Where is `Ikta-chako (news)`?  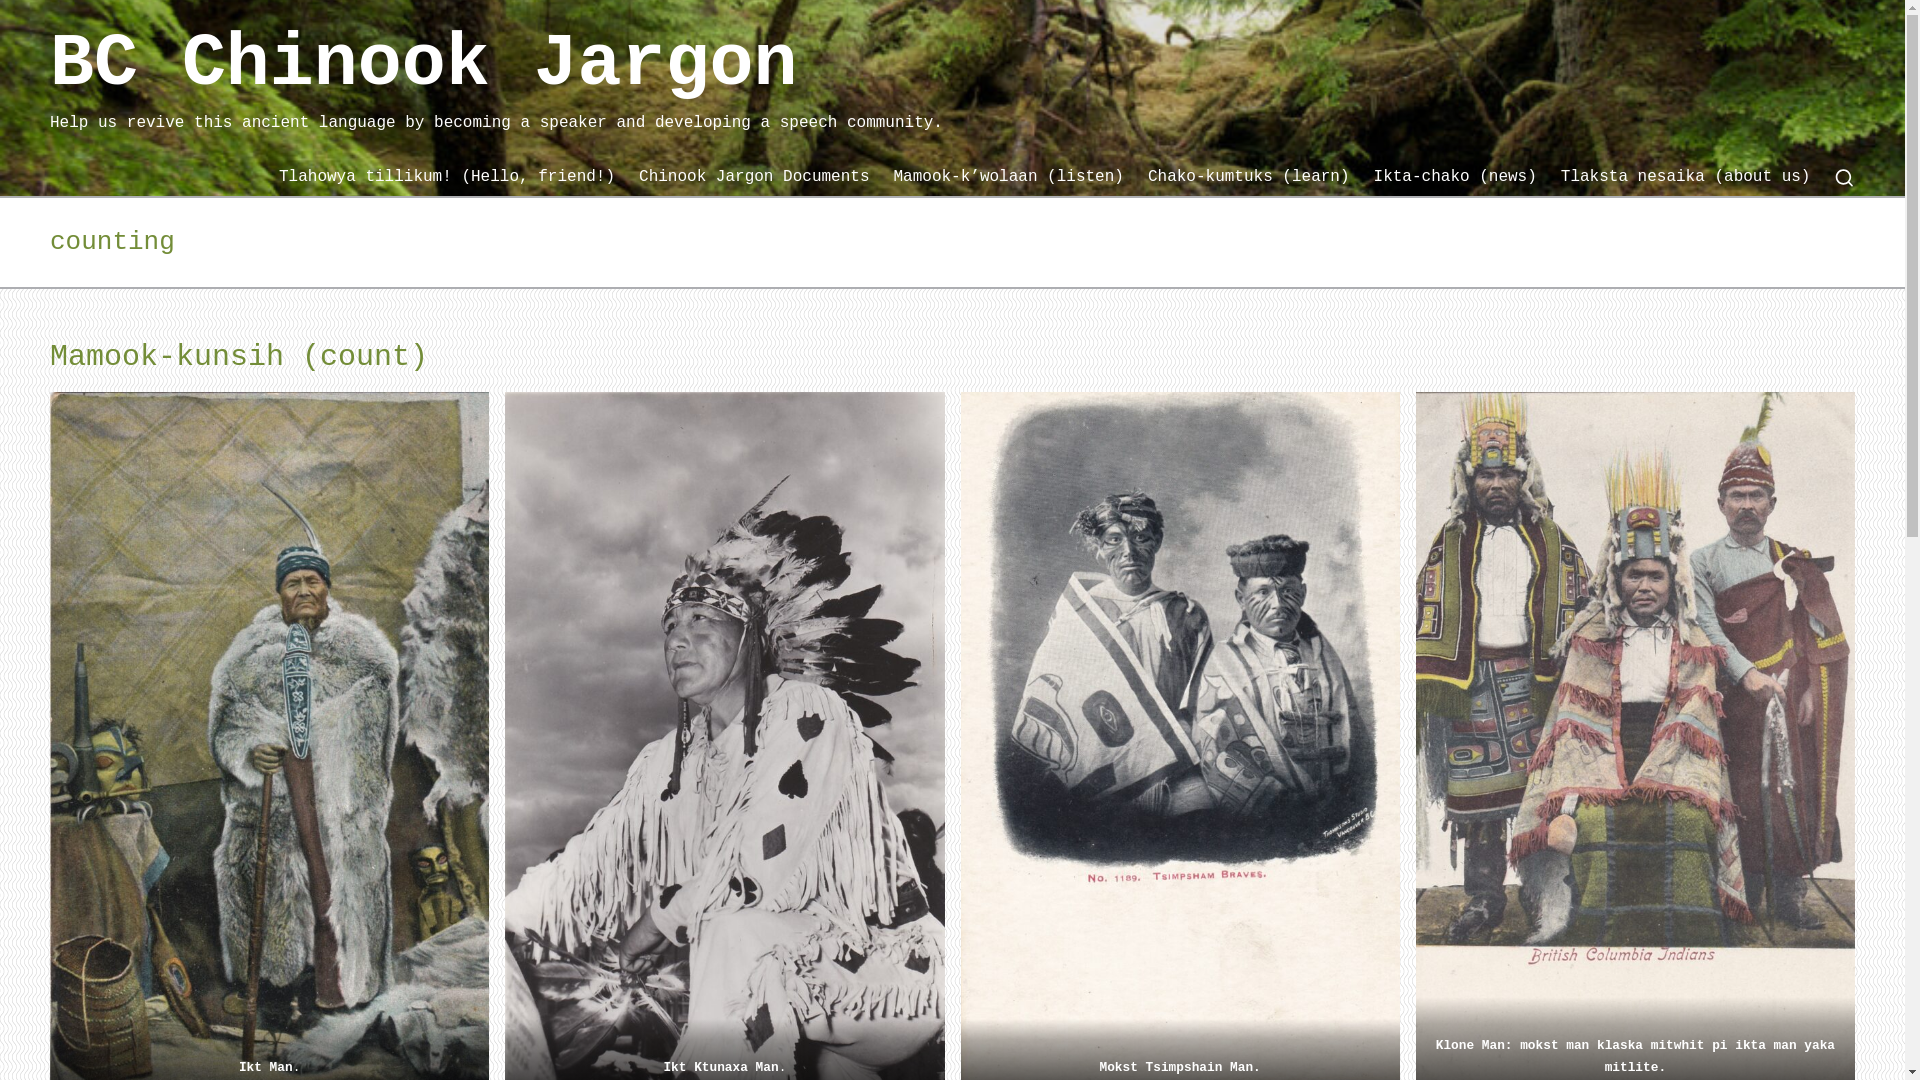
Ikta-chako (news) is located at coordinates (1456, 178).